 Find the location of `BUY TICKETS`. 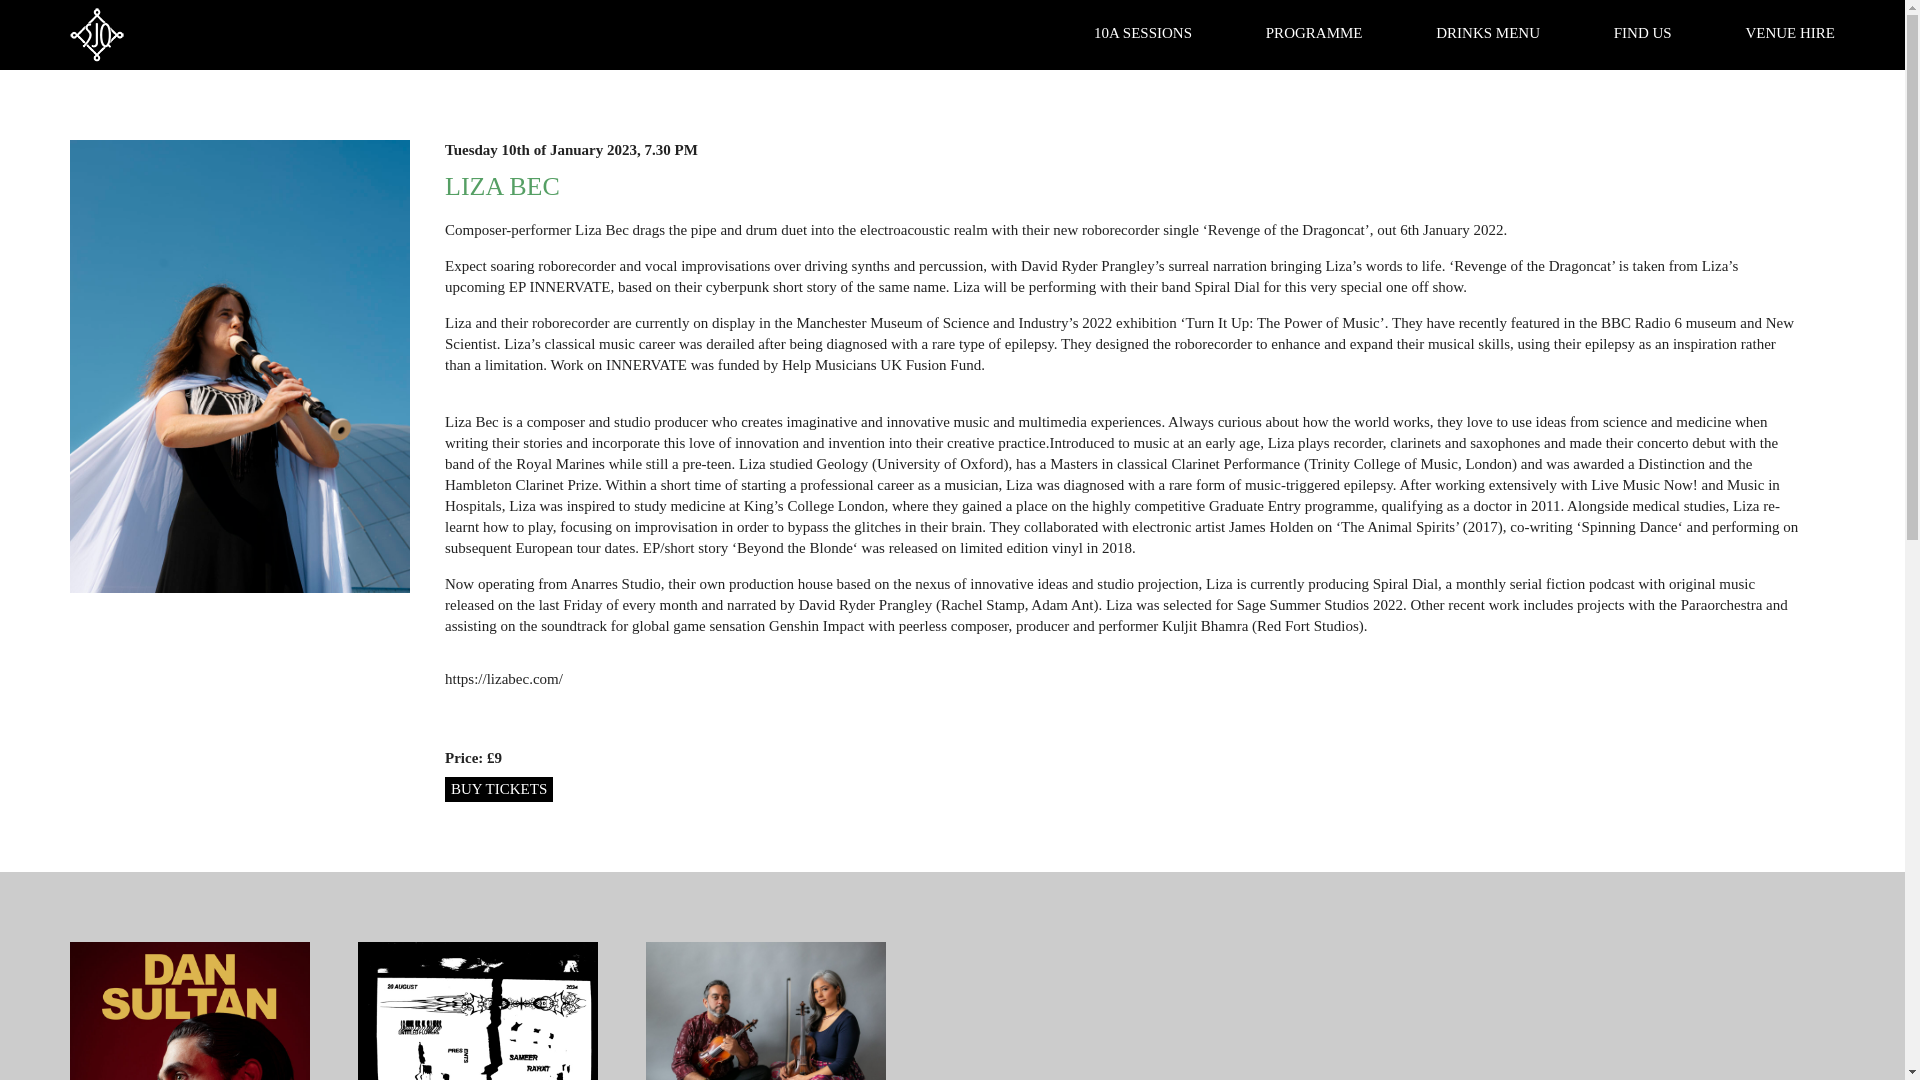

BUY TICKETS is located at coordinates (498, 789).